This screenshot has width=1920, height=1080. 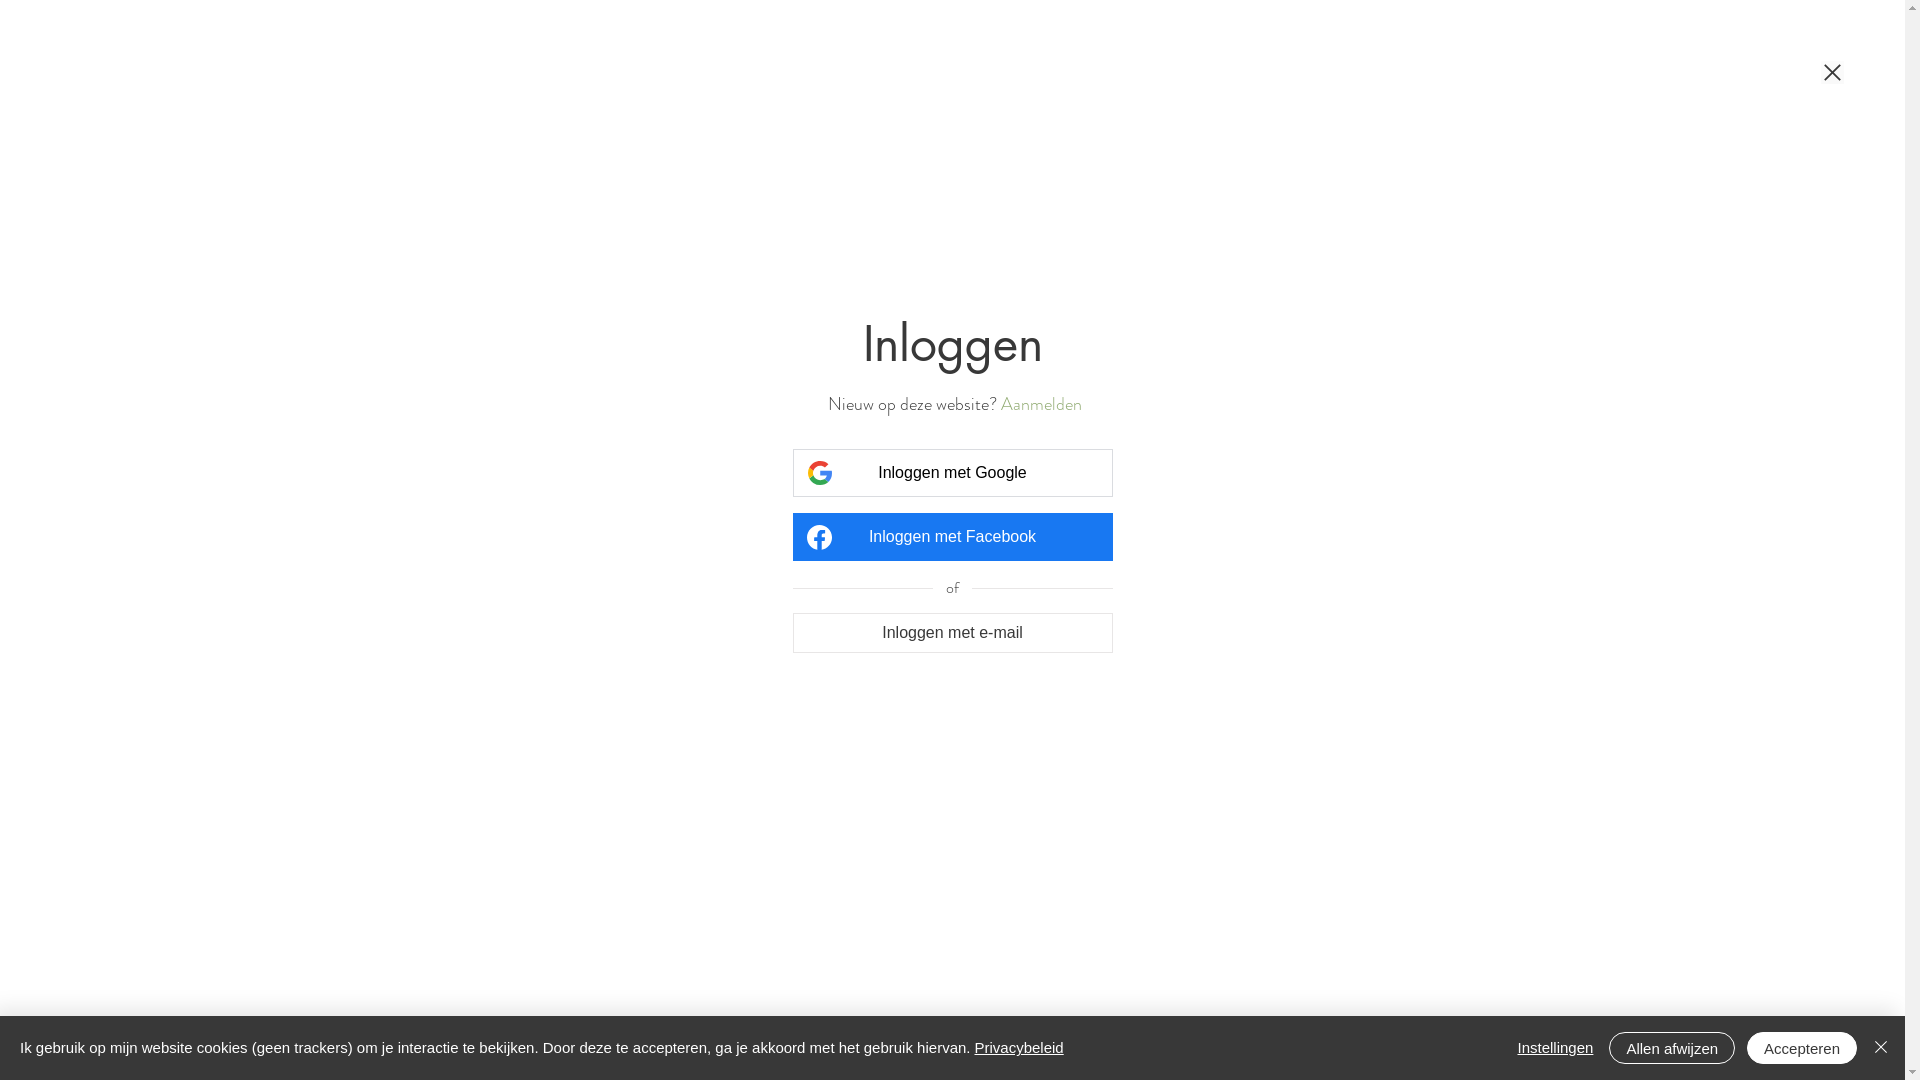 I want to click on Privacybeleid, so click(x=1018, y=1048).